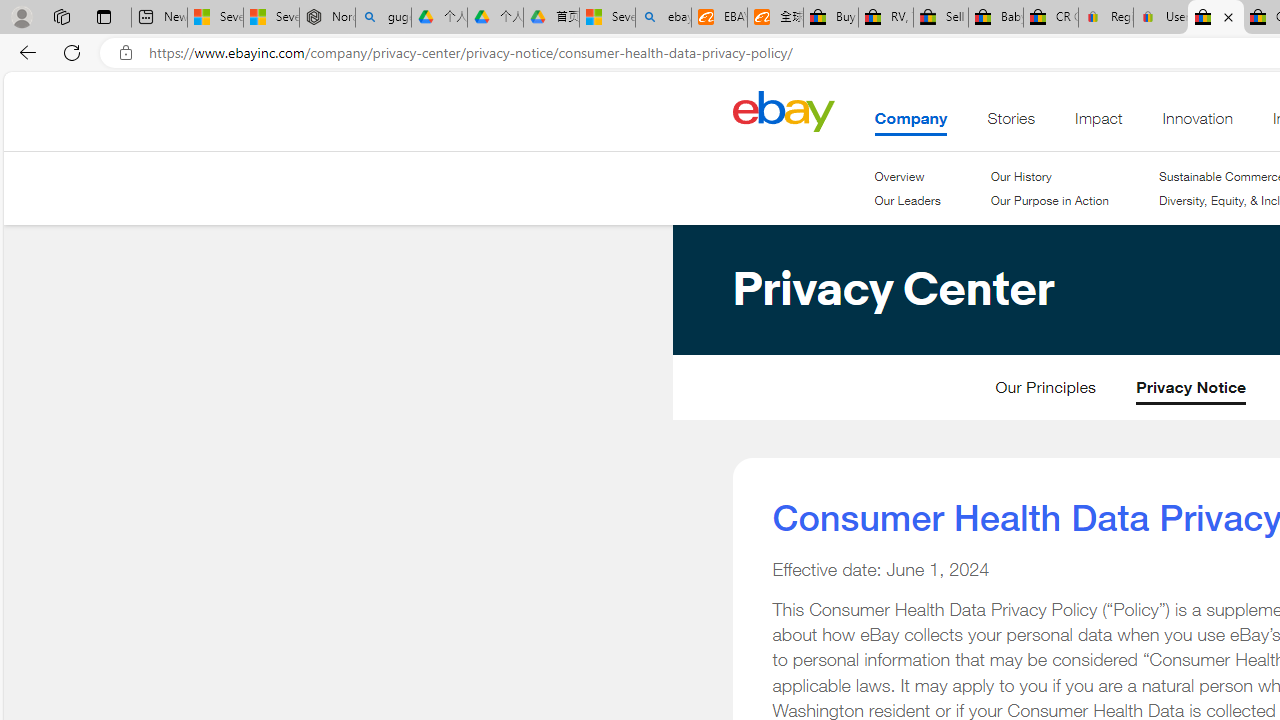 The width and height of the screenshot is (1280, 720). I want to click on Buy Auto Parts & Accessories | eBay, so click(830, 18).